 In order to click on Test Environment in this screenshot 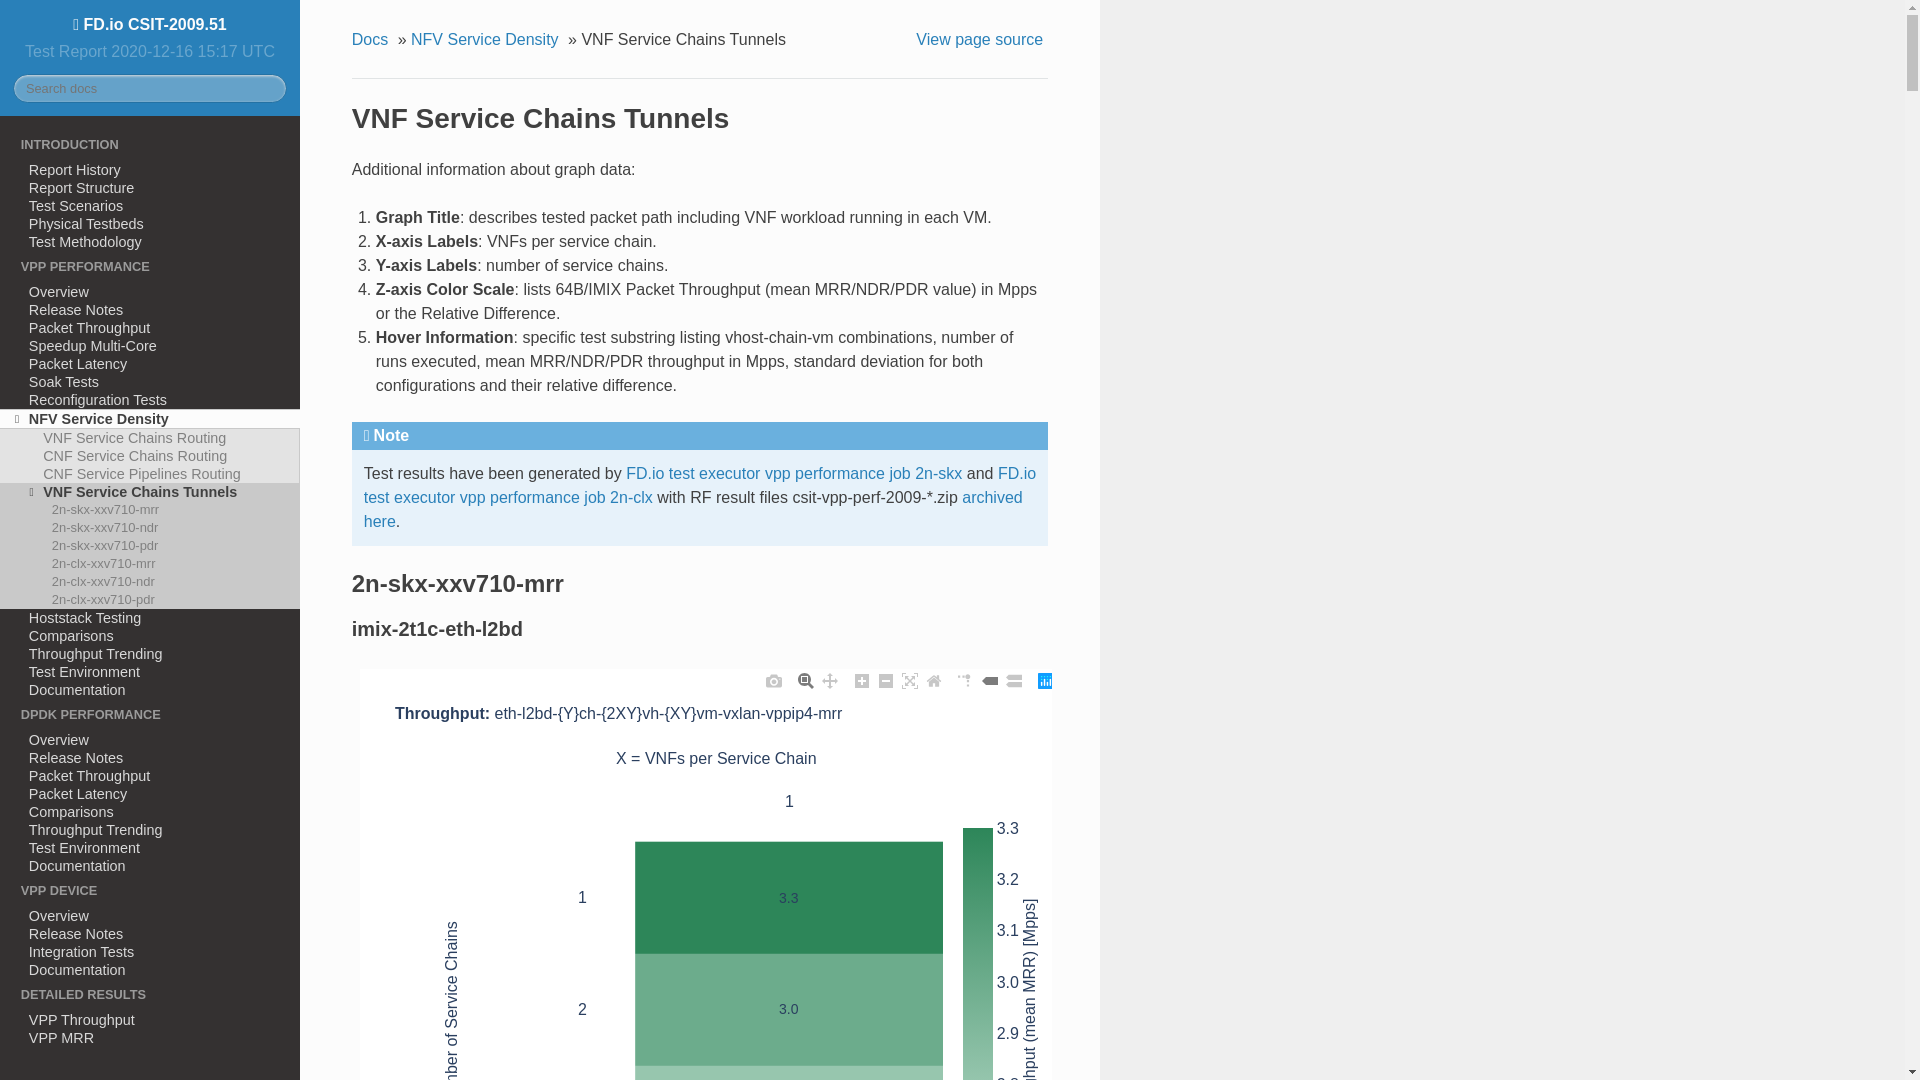, I will do `click(150, 848)`.